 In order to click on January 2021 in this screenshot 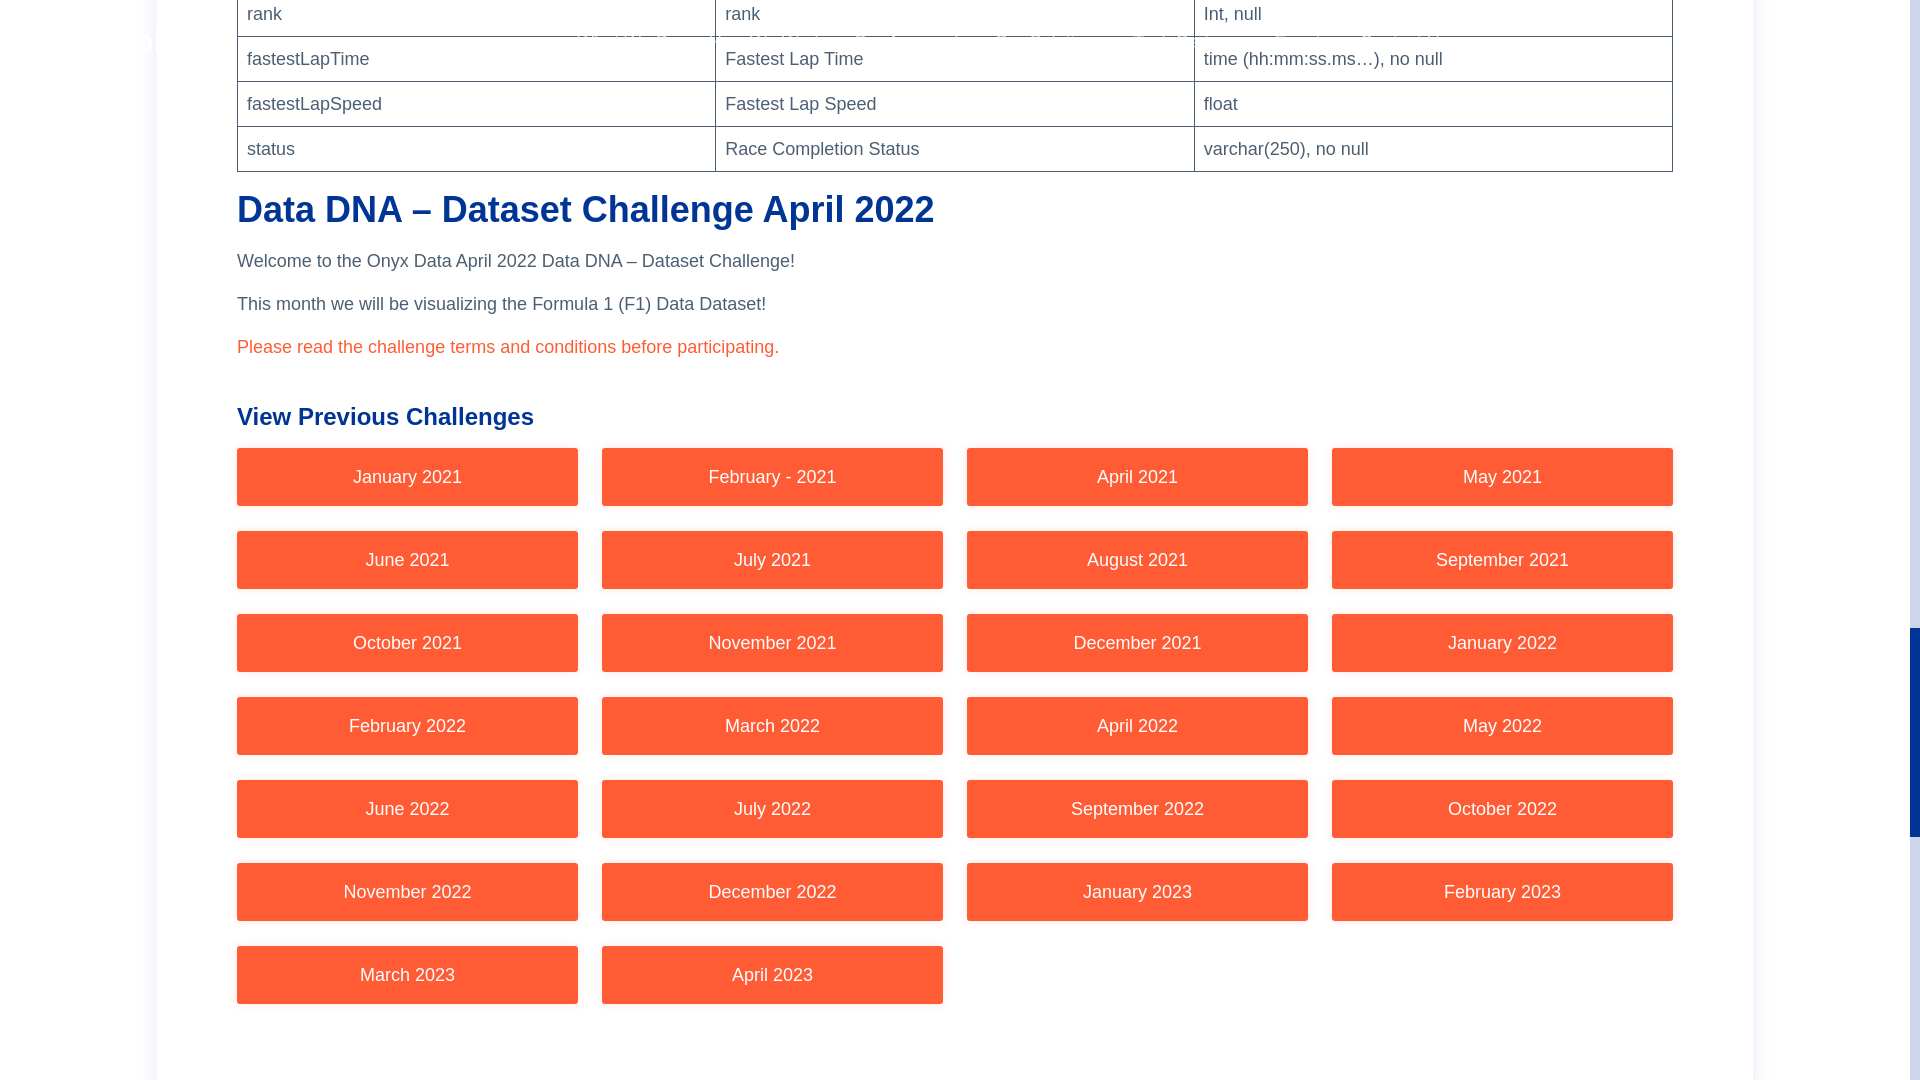, I will do `click(406, 477)`.